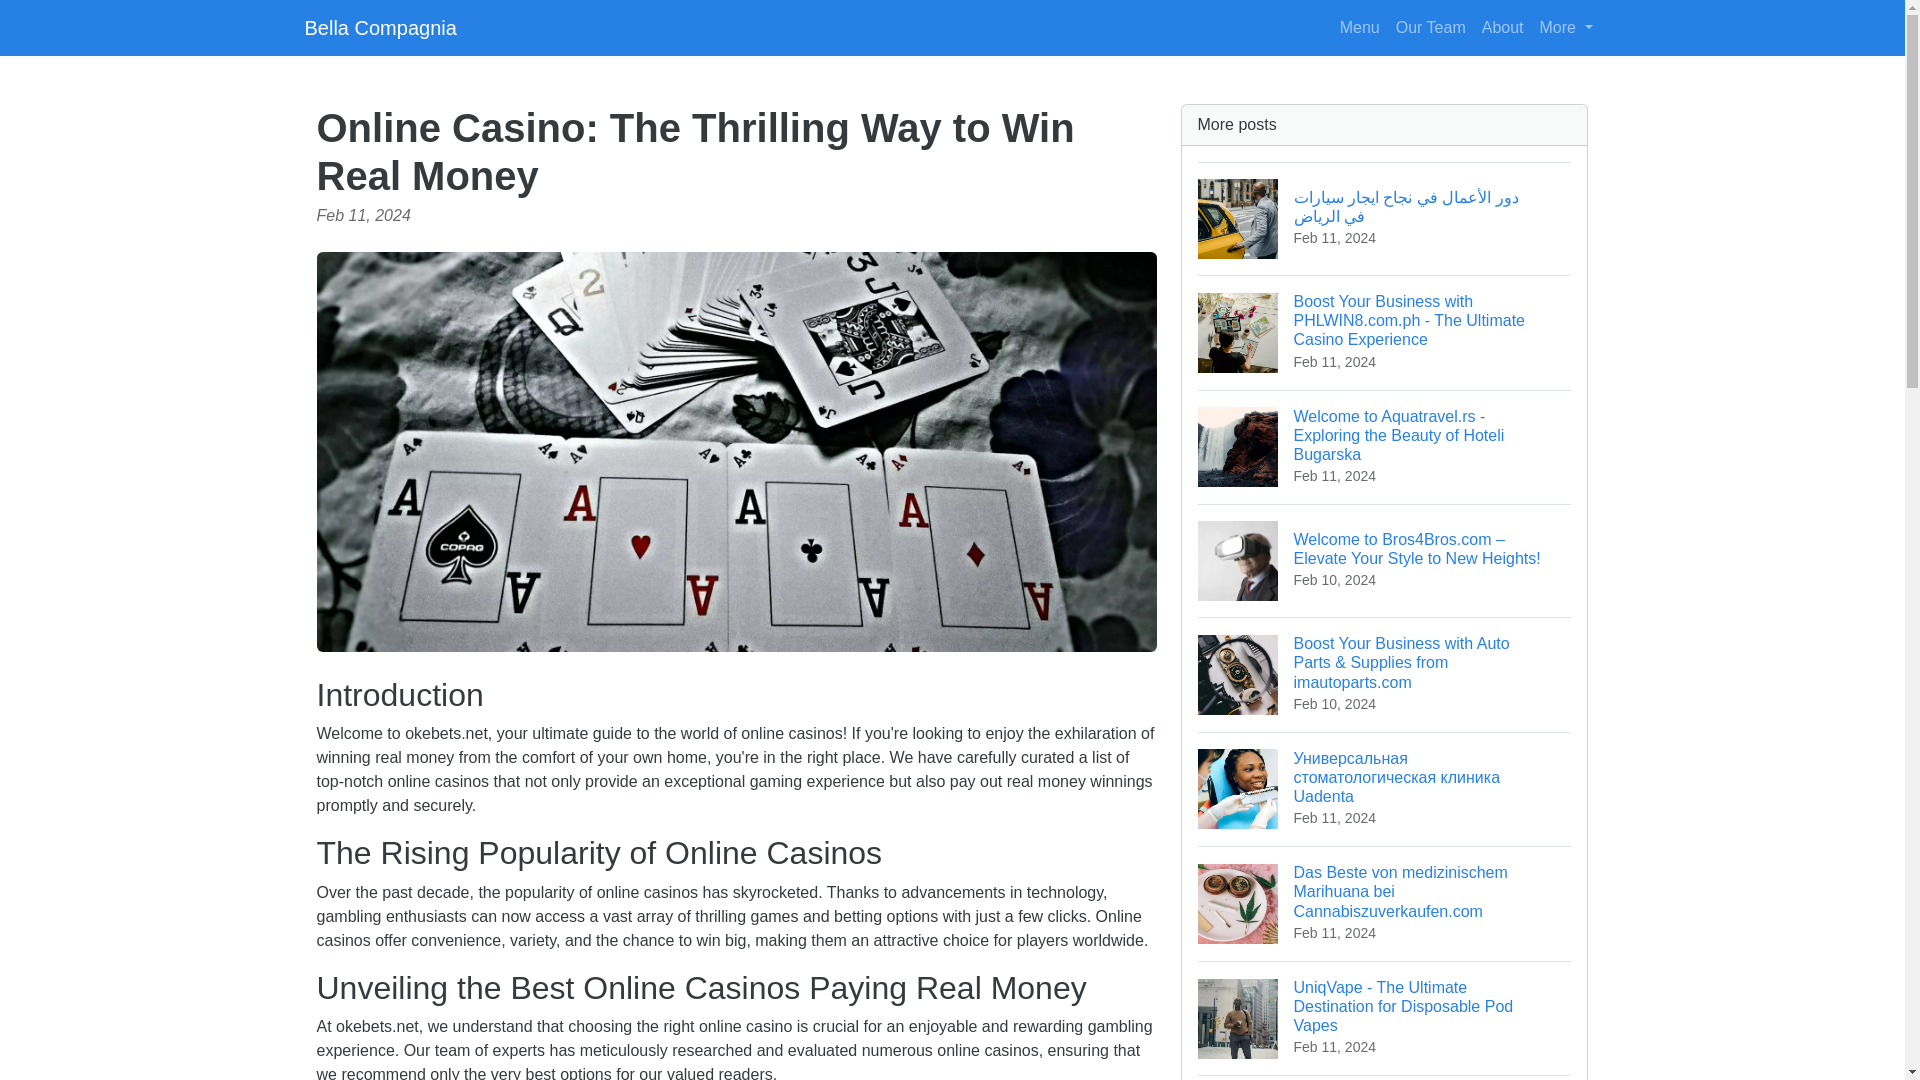 This screenshot has height=1080, width=1920. What do you see at coordinates (1385, 1077) in the screenshot?
I see `About` at bounding box center [1385, 1077].